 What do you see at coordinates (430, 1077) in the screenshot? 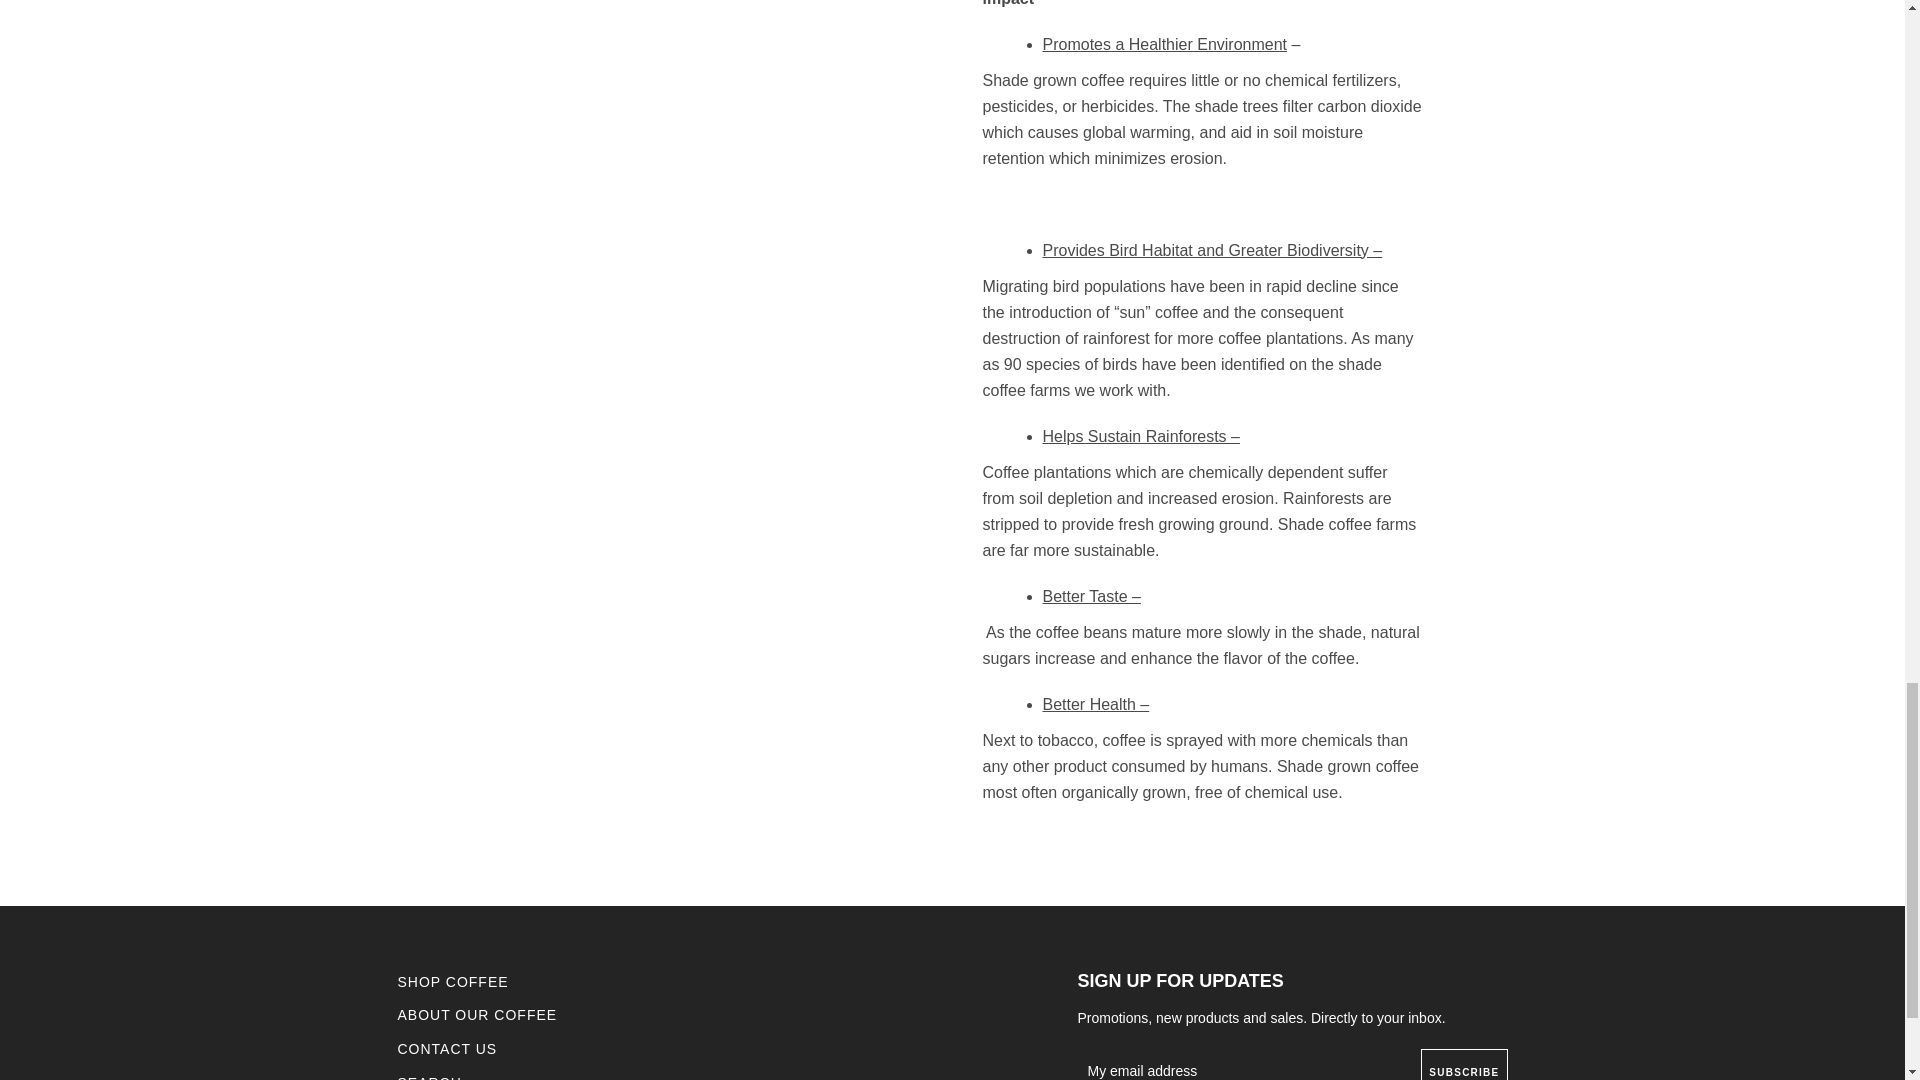
I see `SEARCH` at bounding box center [430, 1077].